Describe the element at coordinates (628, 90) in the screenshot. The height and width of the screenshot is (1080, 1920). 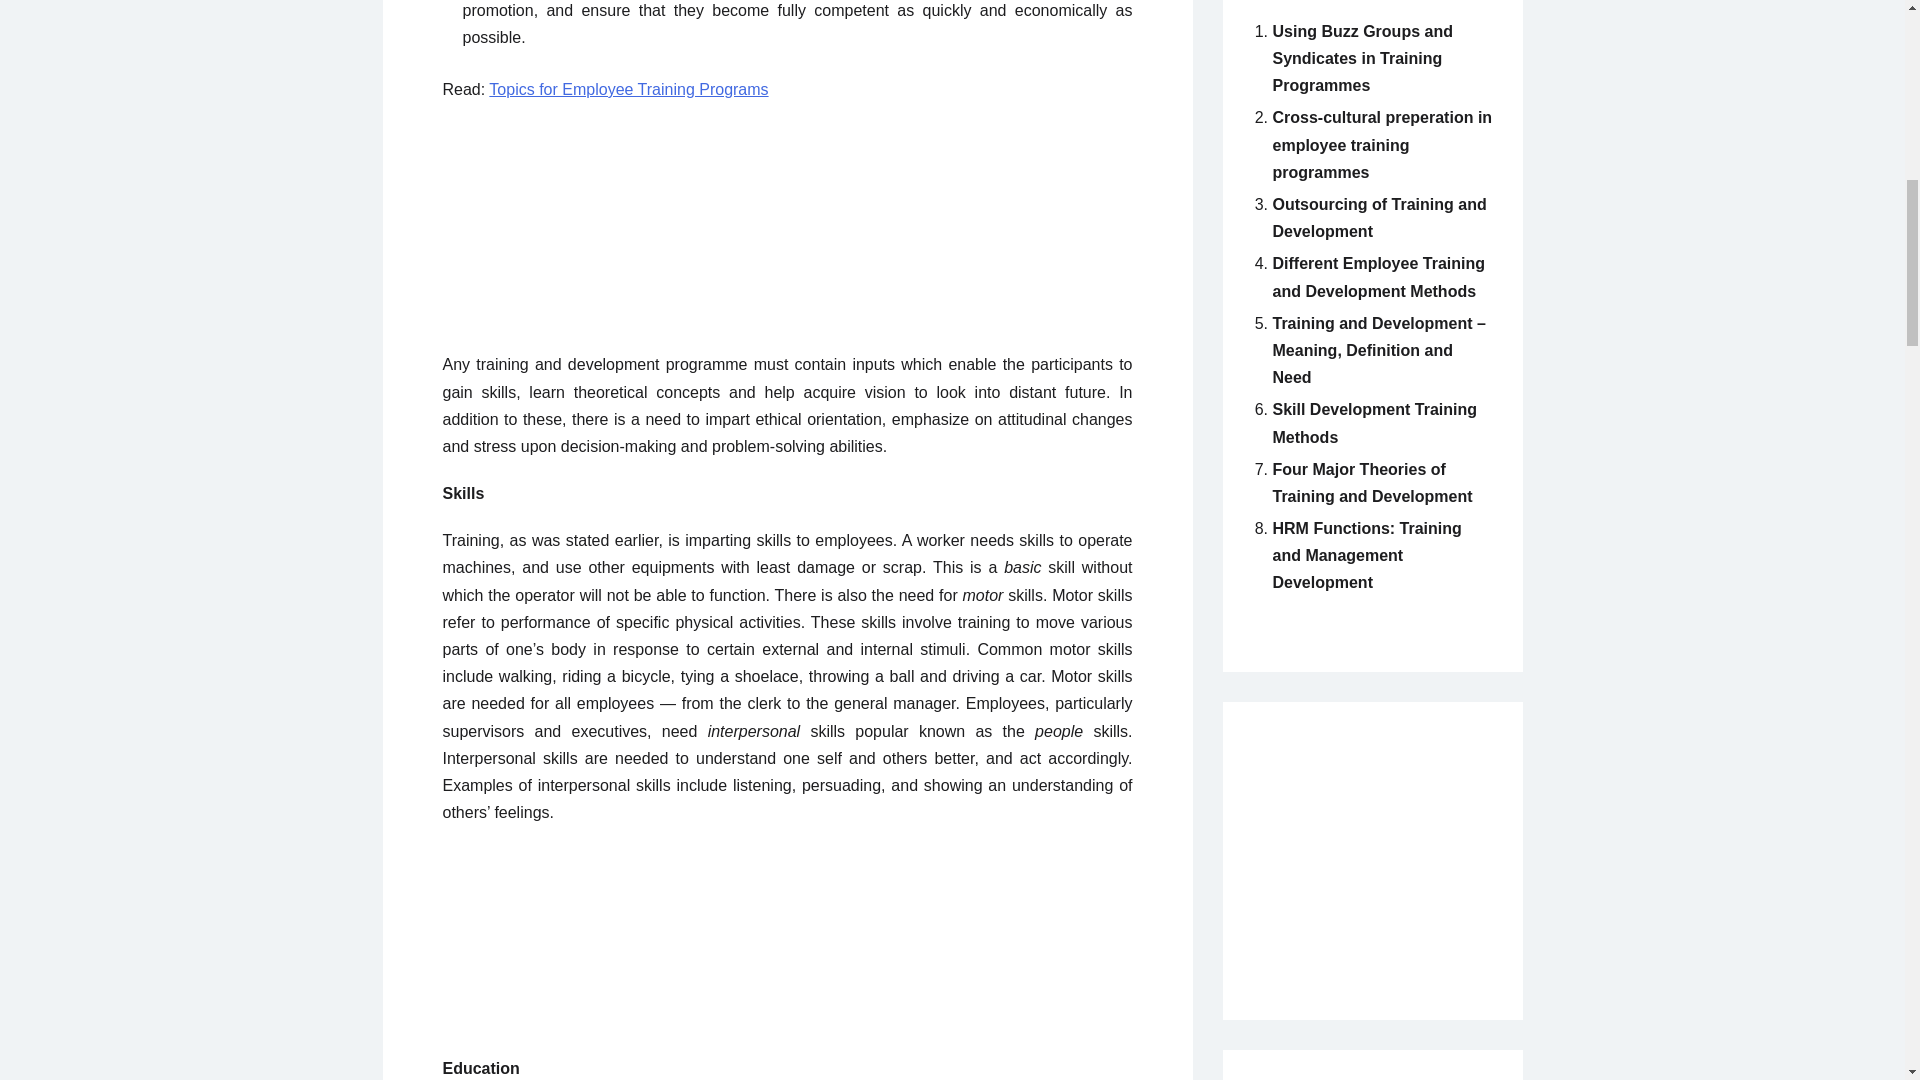
I see `Topics for Employee Training Programs` at that location.